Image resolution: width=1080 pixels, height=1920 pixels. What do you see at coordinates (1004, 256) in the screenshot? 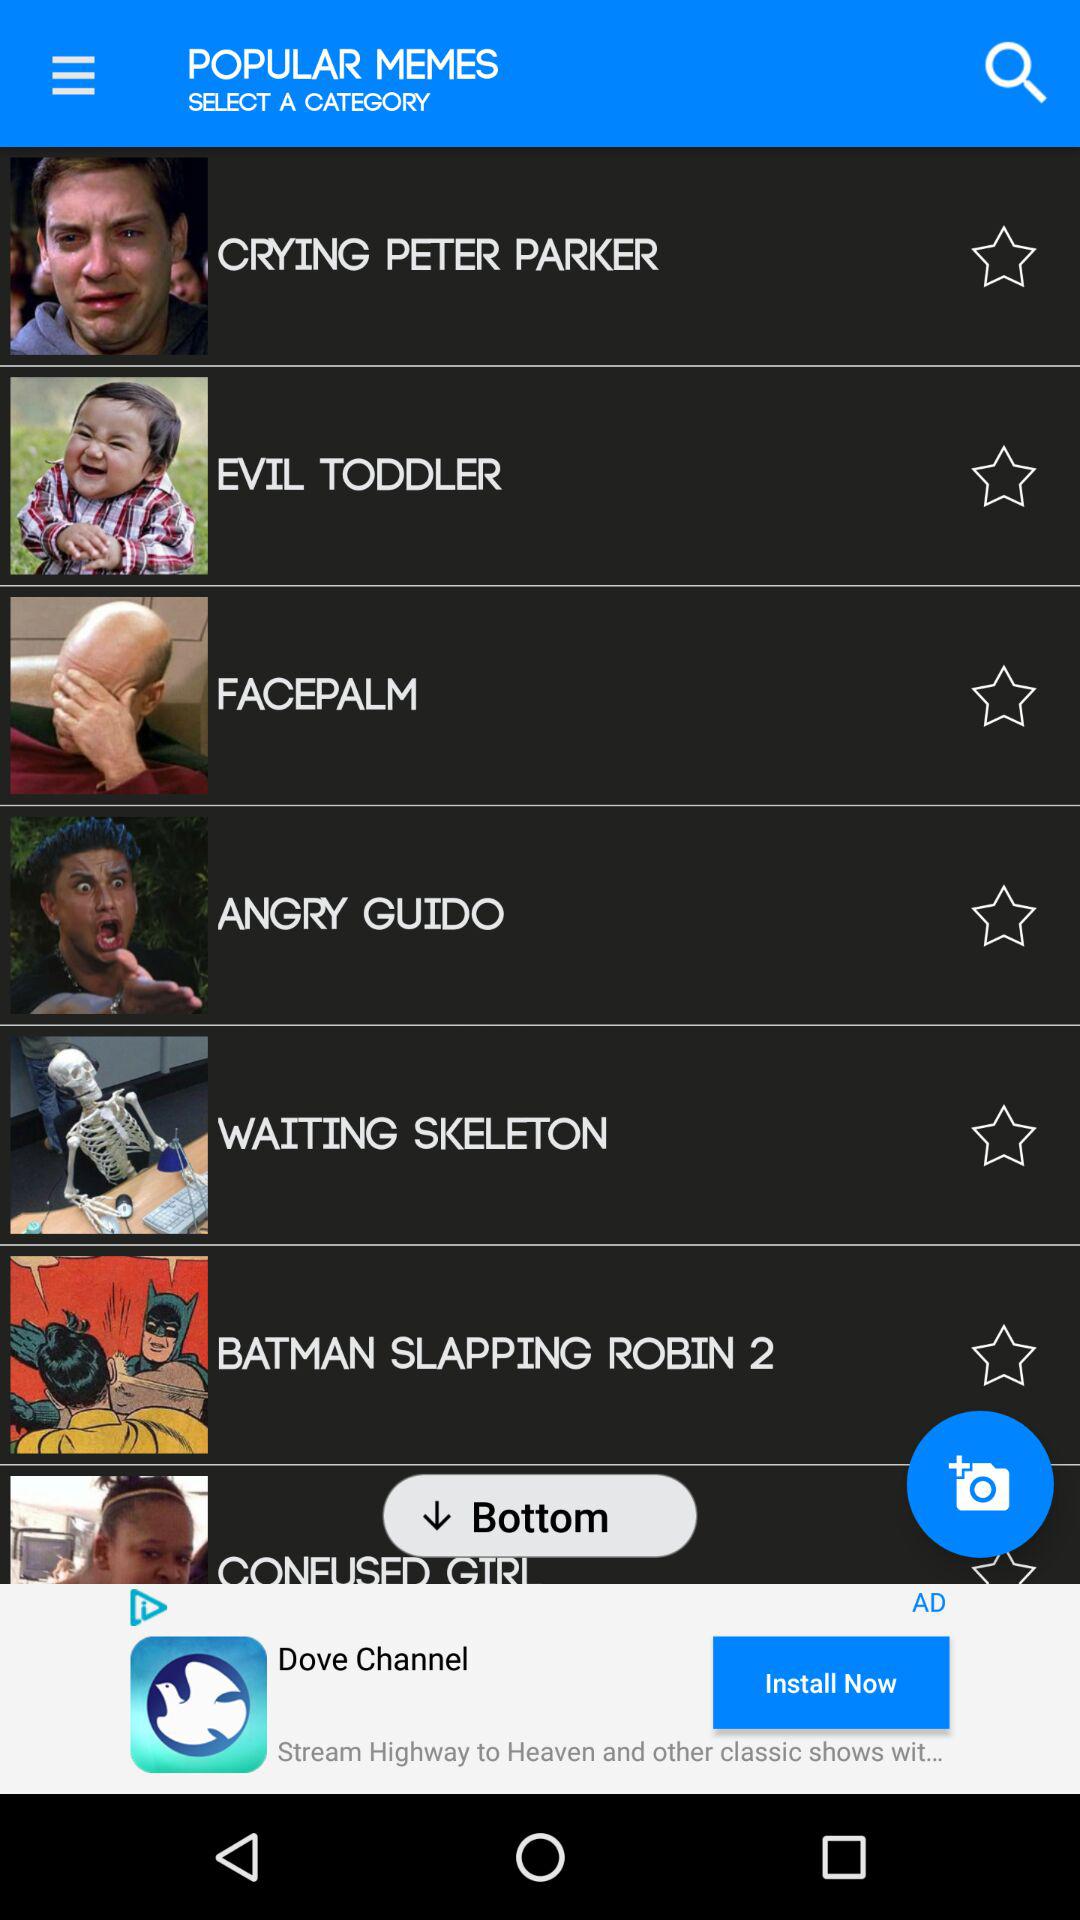
I see `favorite` at bounding box center [1004, 256].